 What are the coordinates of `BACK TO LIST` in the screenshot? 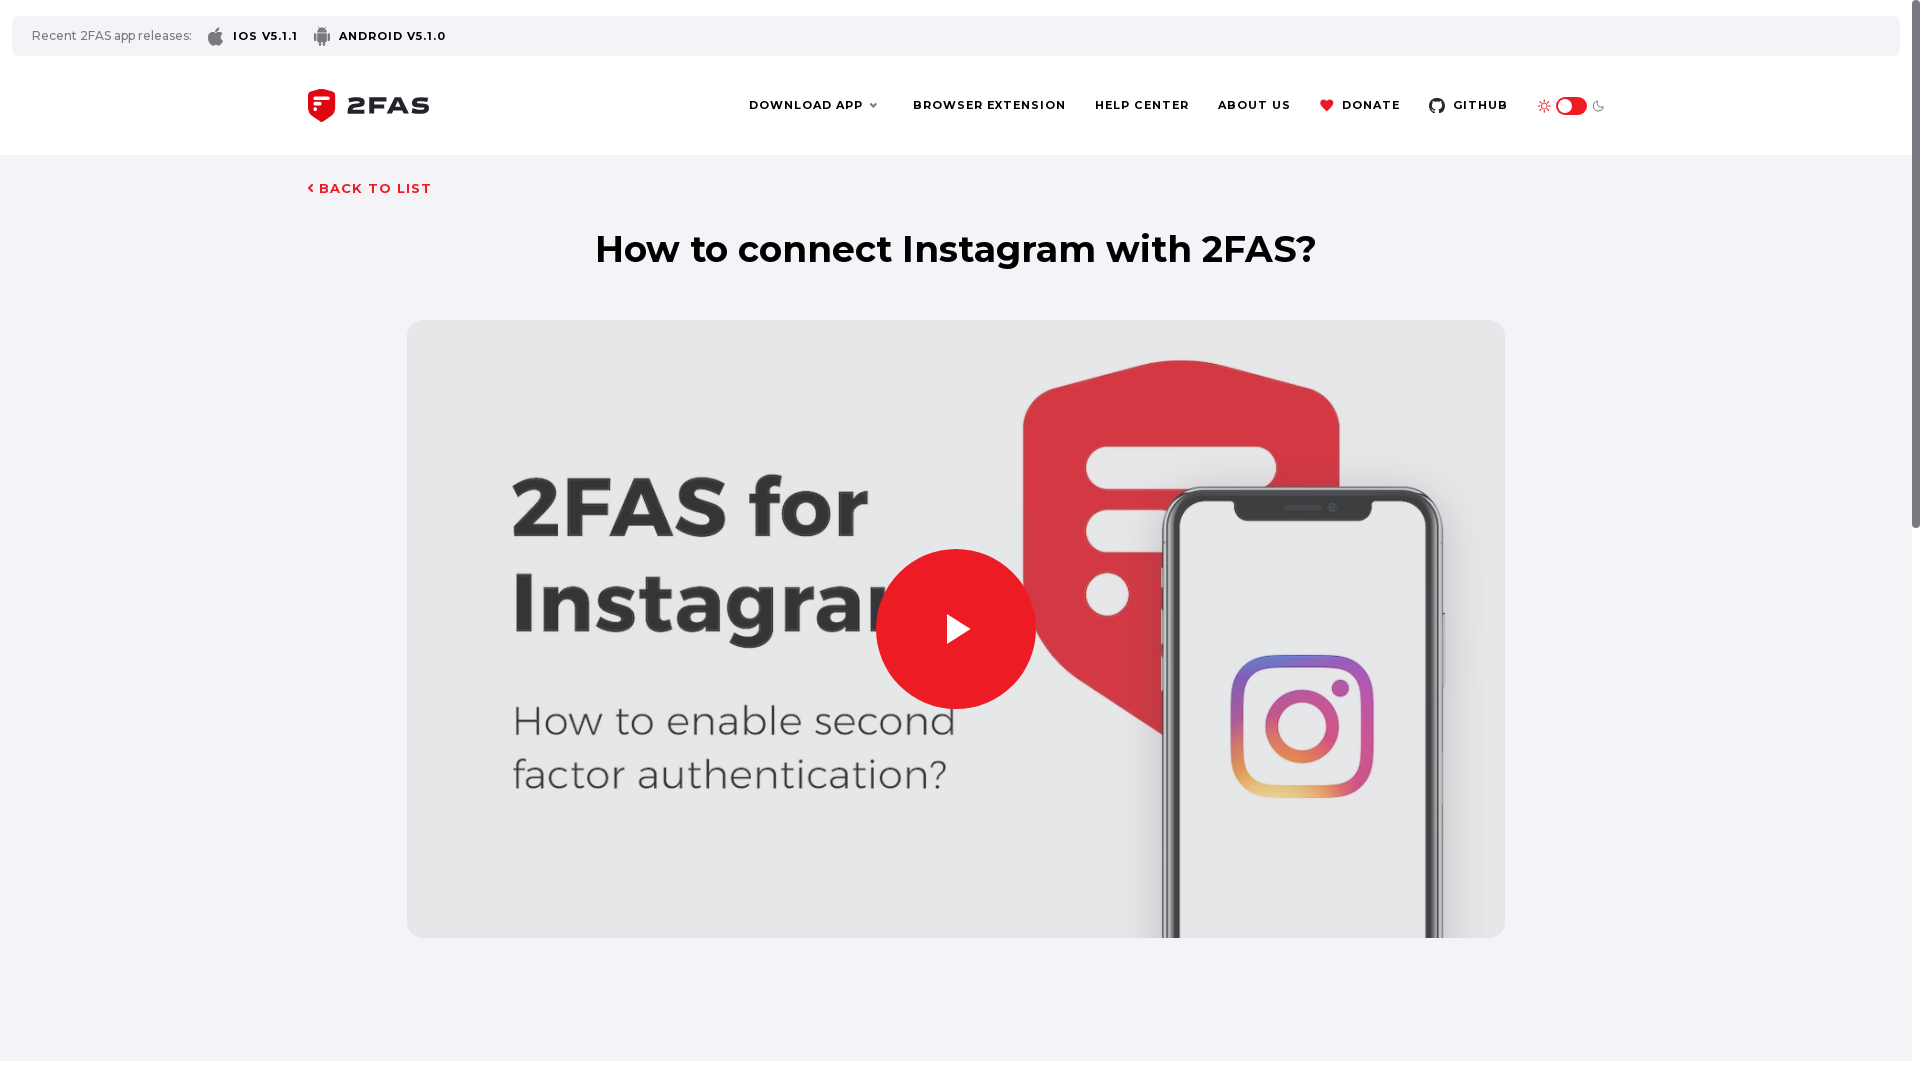 It's located at (370, 188).